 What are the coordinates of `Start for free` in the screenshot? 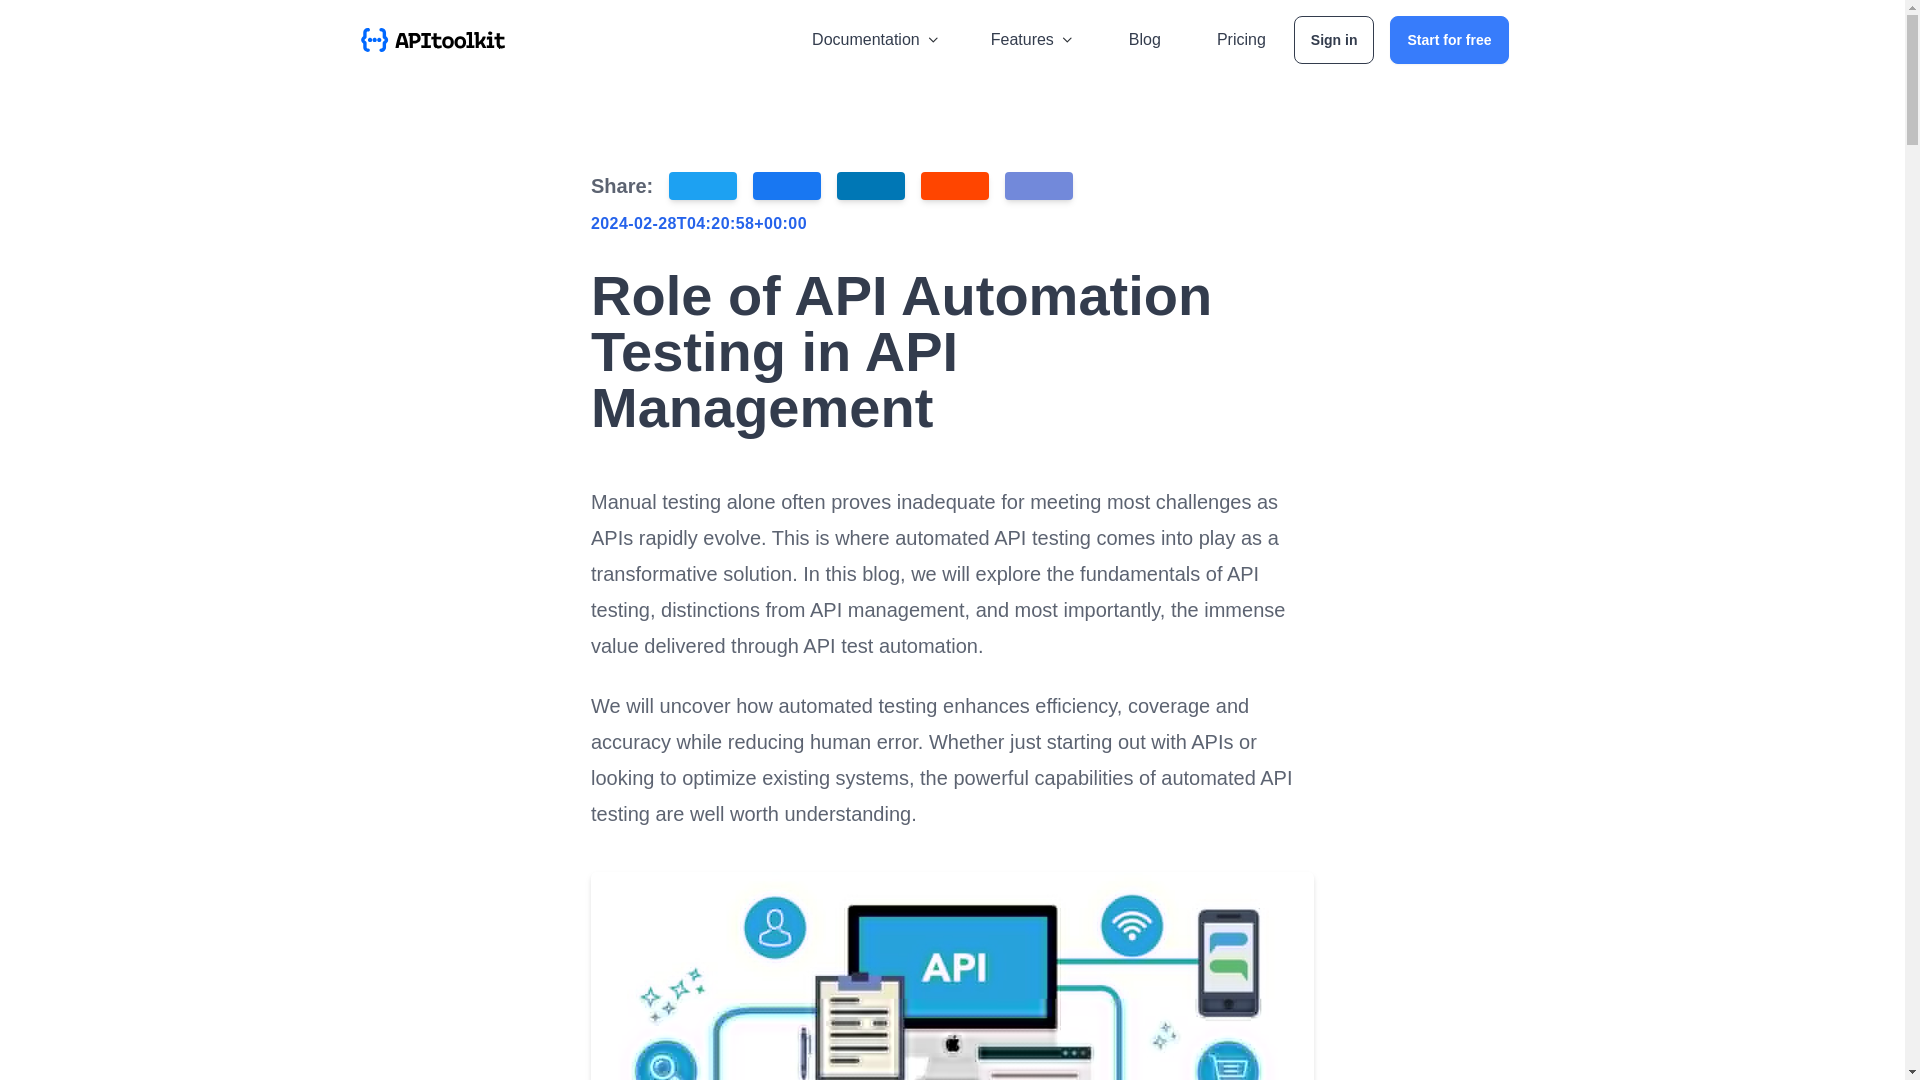 It's located at (1448, 40).